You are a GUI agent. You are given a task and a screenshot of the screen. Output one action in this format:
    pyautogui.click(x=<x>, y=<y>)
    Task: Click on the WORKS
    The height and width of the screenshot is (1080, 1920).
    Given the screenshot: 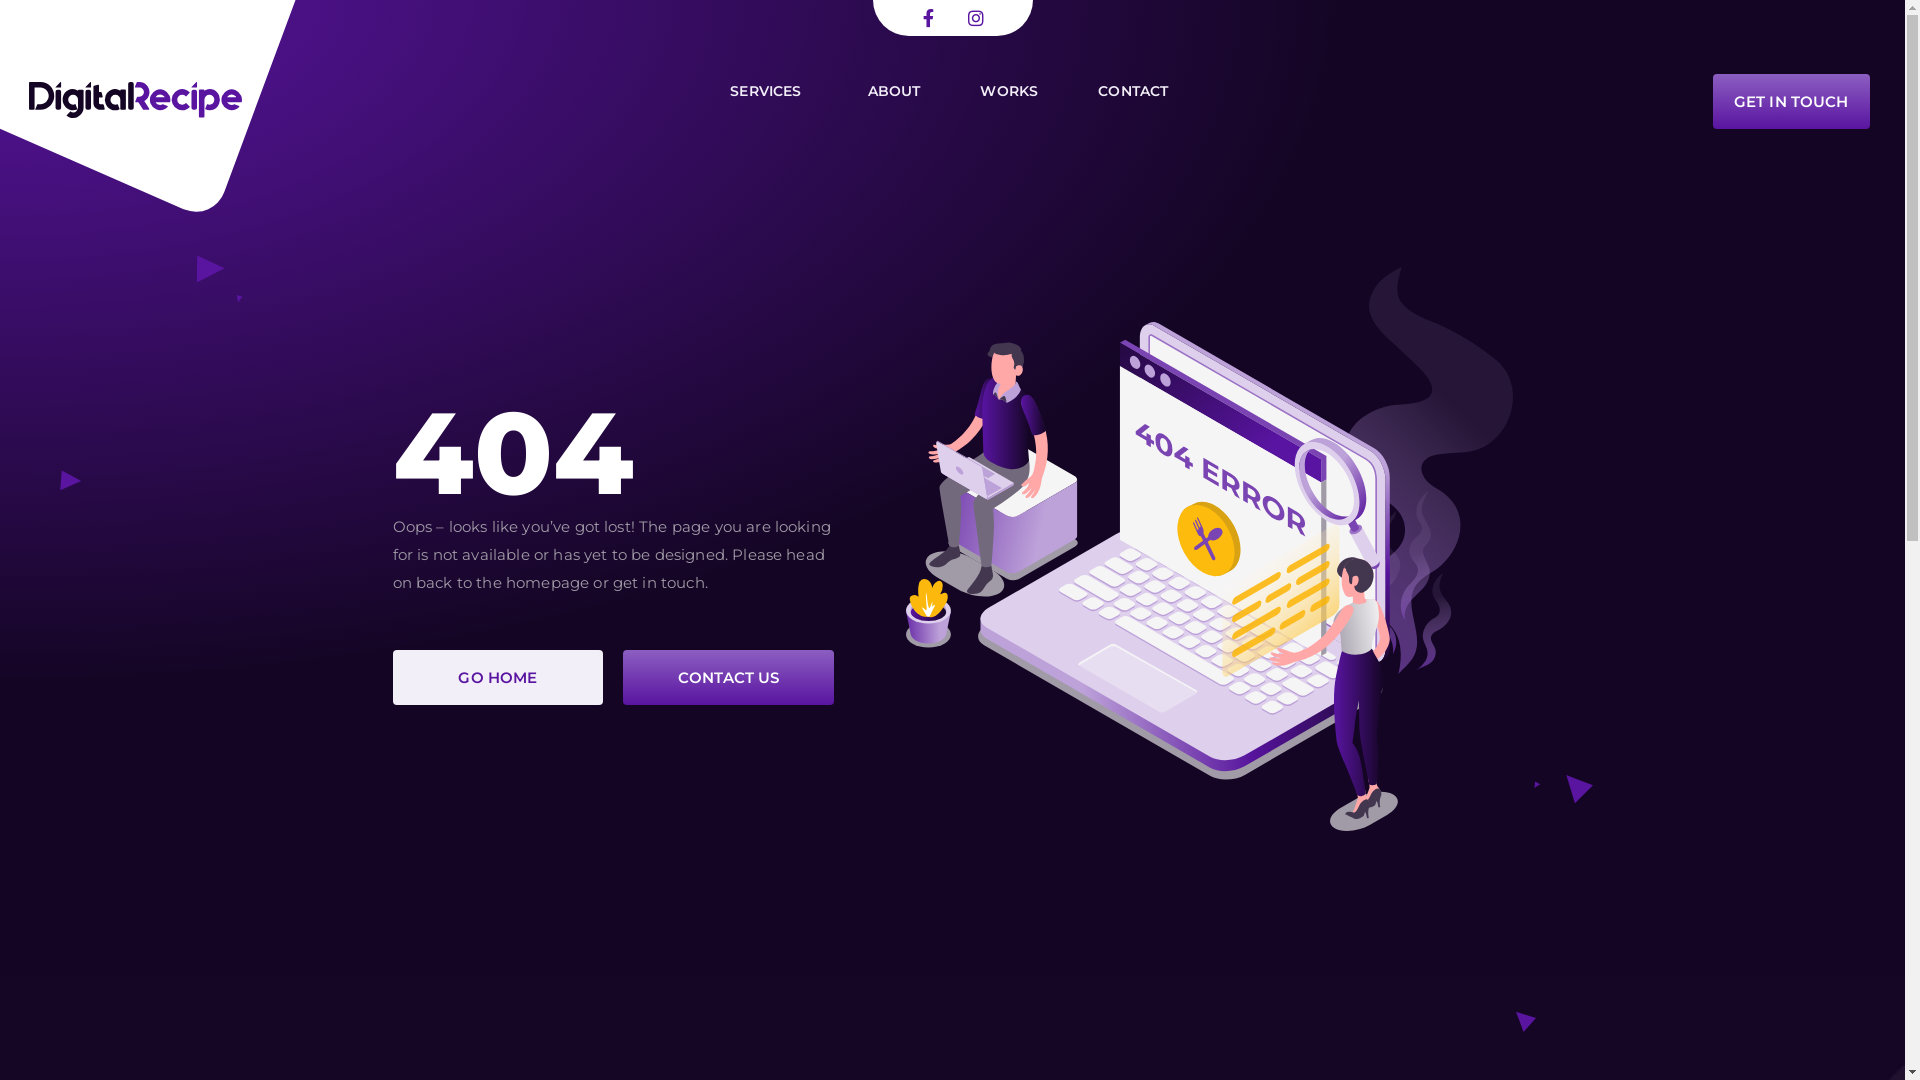 What is the action you would take?
    pyautogui.click(x=1009, y=91)
    